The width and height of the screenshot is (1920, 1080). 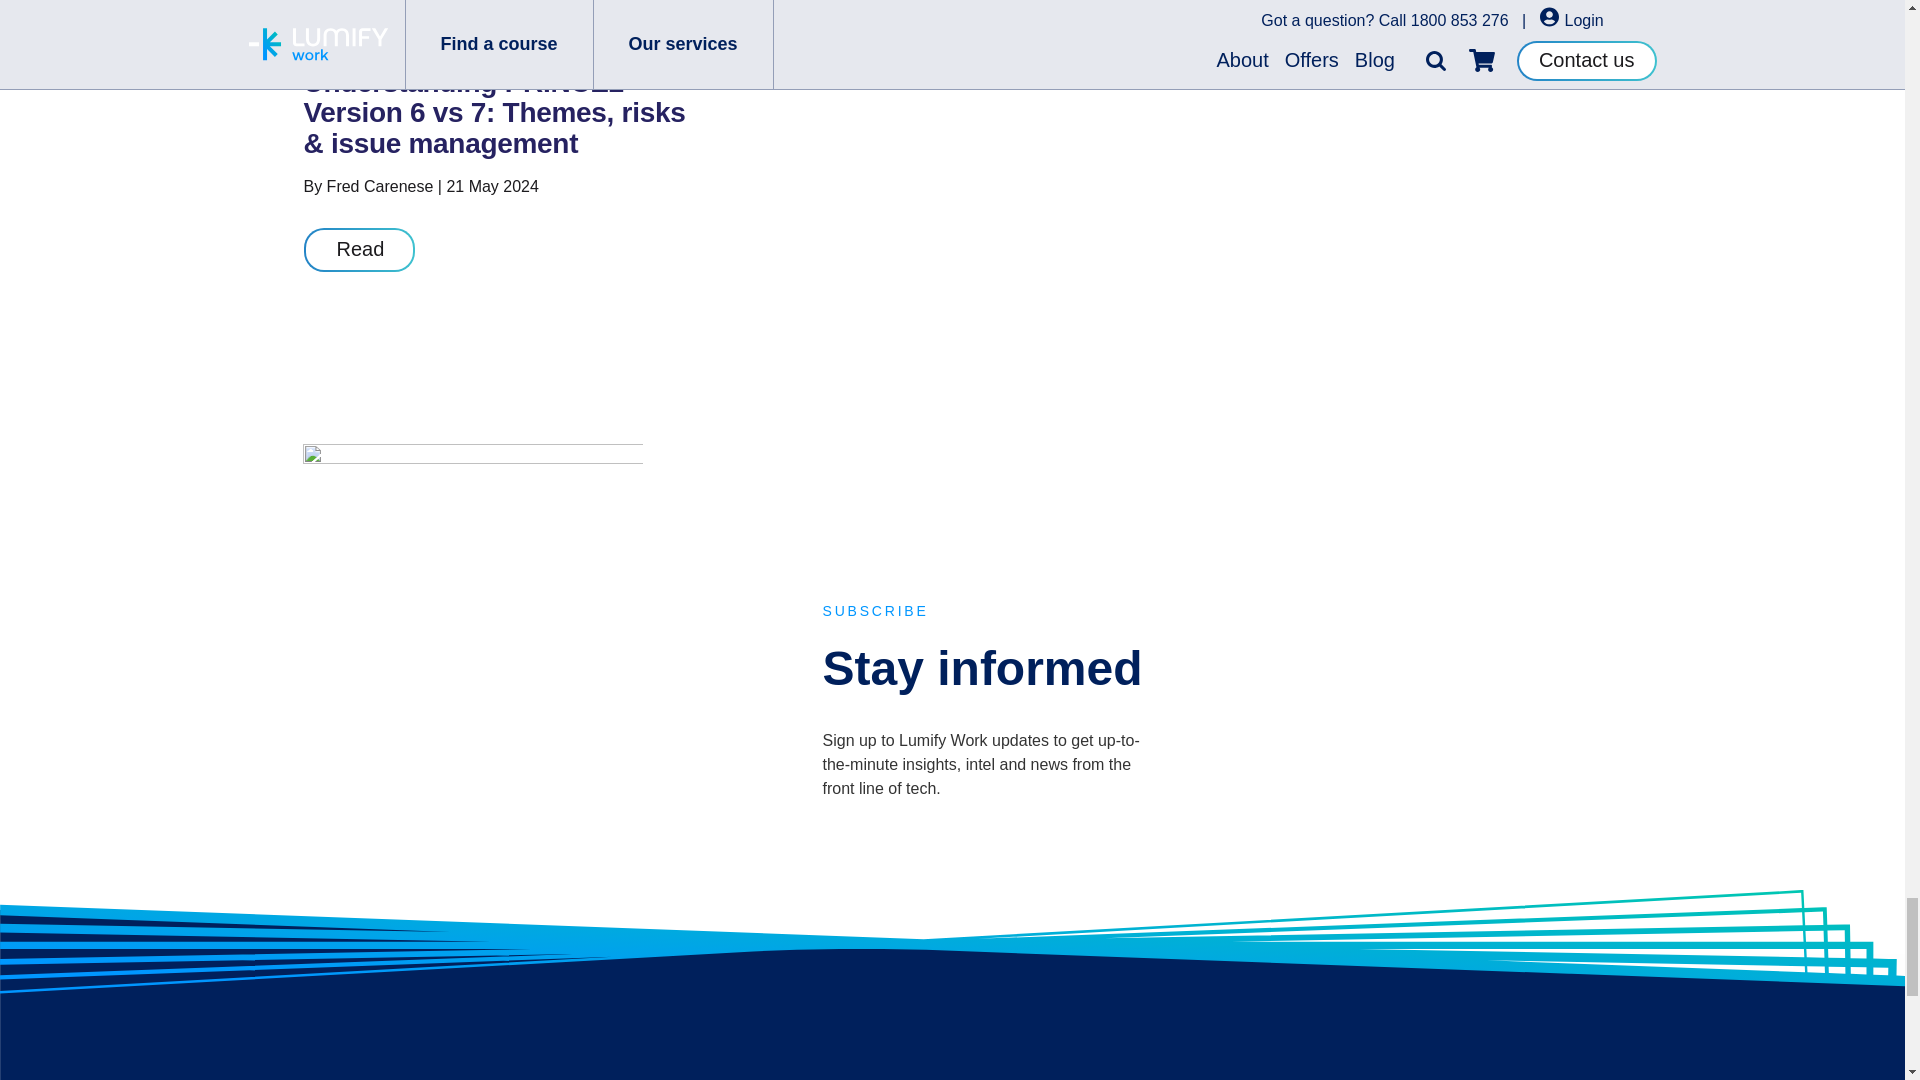 What do you see at coordinates (360, 250) in the screenshot?
I see `Read` at bounding box center [360, 250].